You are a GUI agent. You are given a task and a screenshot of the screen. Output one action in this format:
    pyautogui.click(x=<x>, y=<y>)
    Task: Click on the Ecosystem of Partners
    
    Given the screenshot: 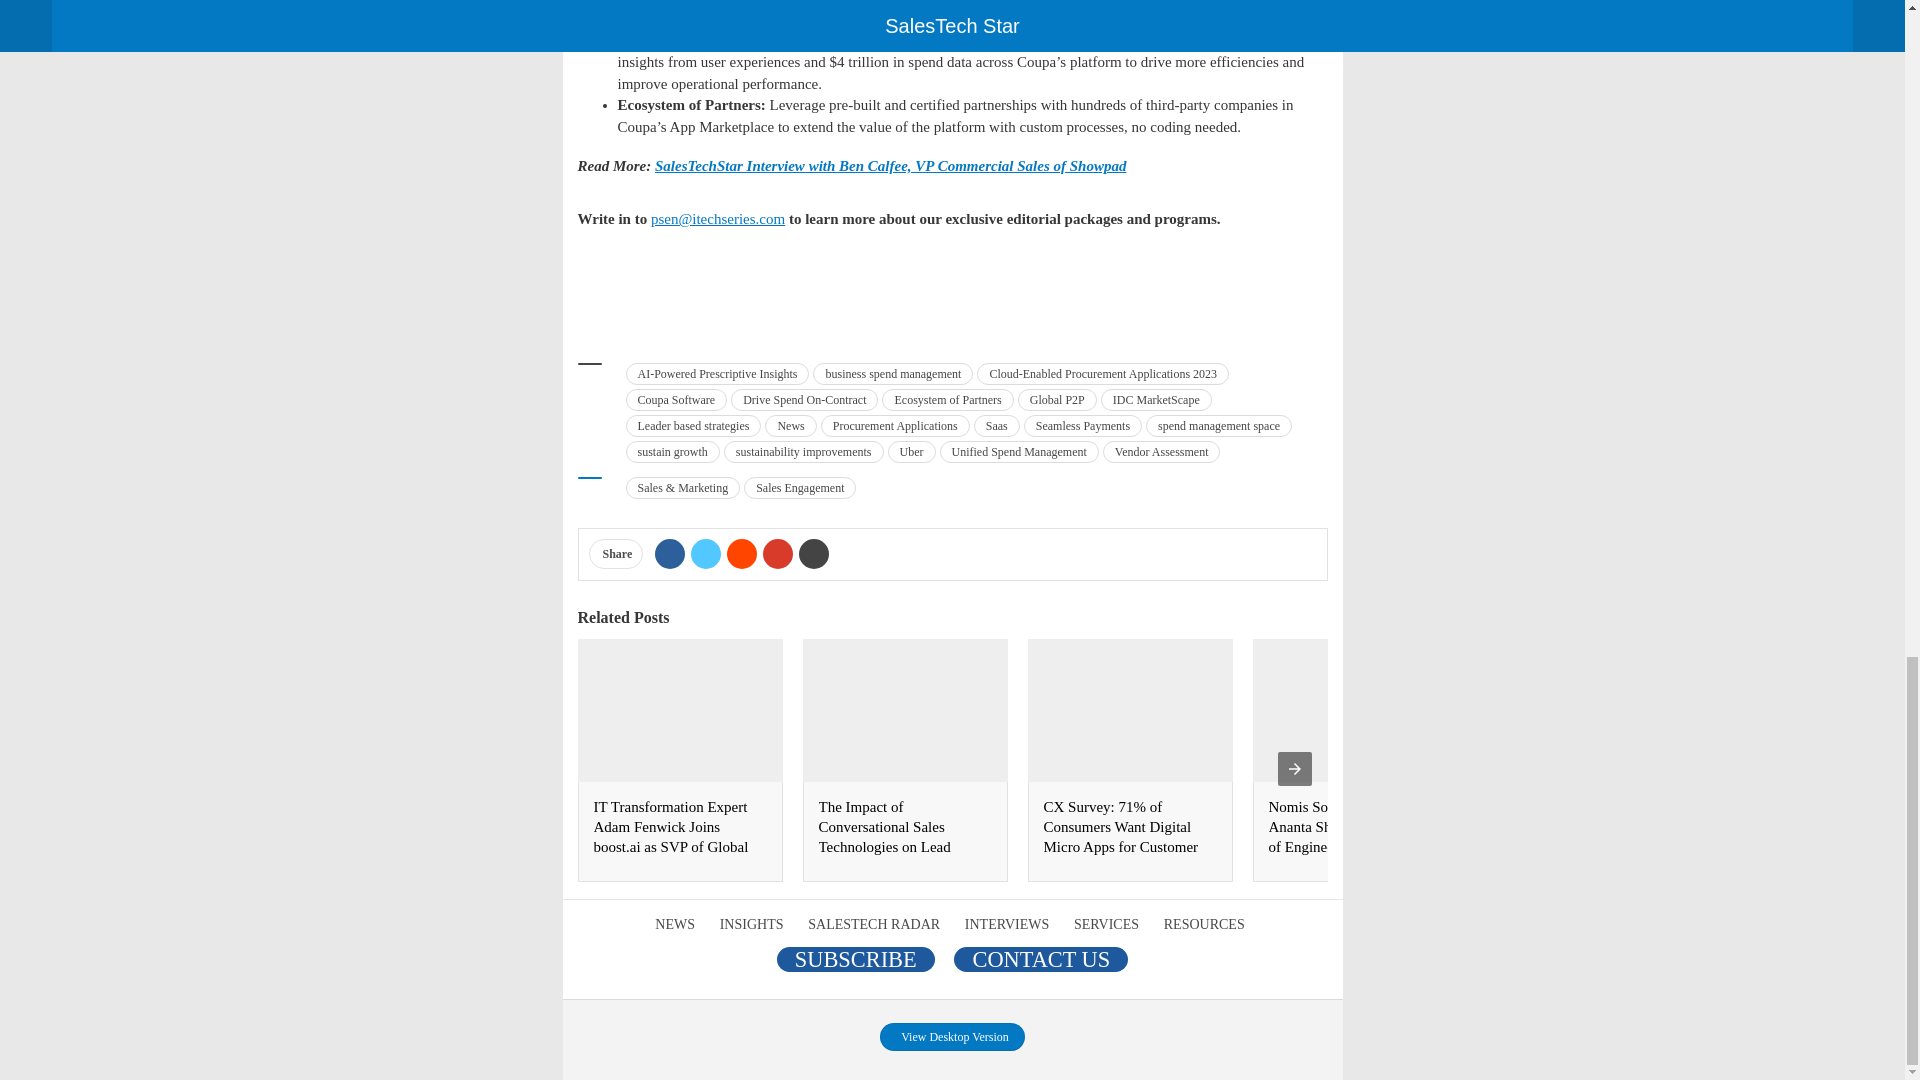 What is the action you would take?
    pyautogui.click(x=947, y=400)
    